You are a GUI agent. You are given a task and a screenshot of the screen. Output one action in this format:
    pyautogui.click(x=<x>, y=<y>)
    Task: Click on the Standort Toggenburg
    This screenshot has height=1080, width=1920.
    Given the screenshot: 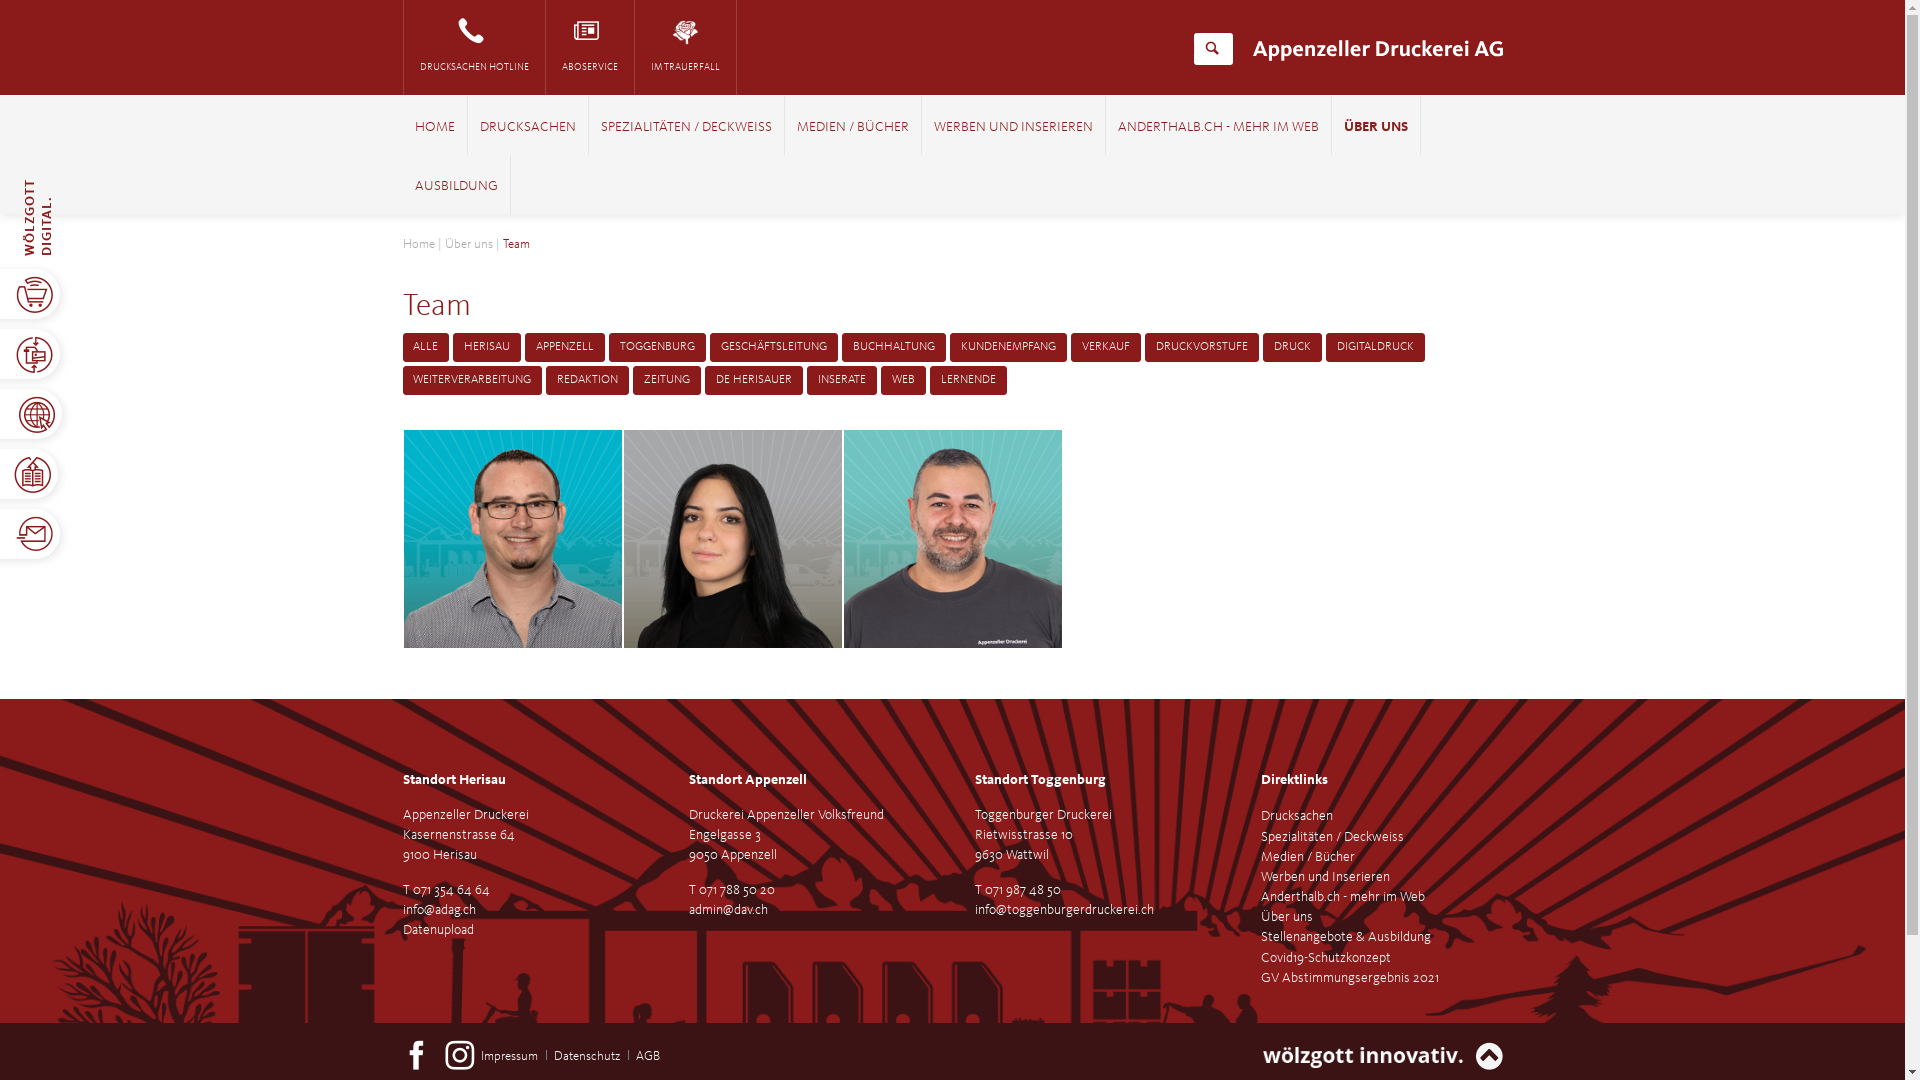 What is the action you would take?
    pyautogui.click(x=1040, y=780)
    